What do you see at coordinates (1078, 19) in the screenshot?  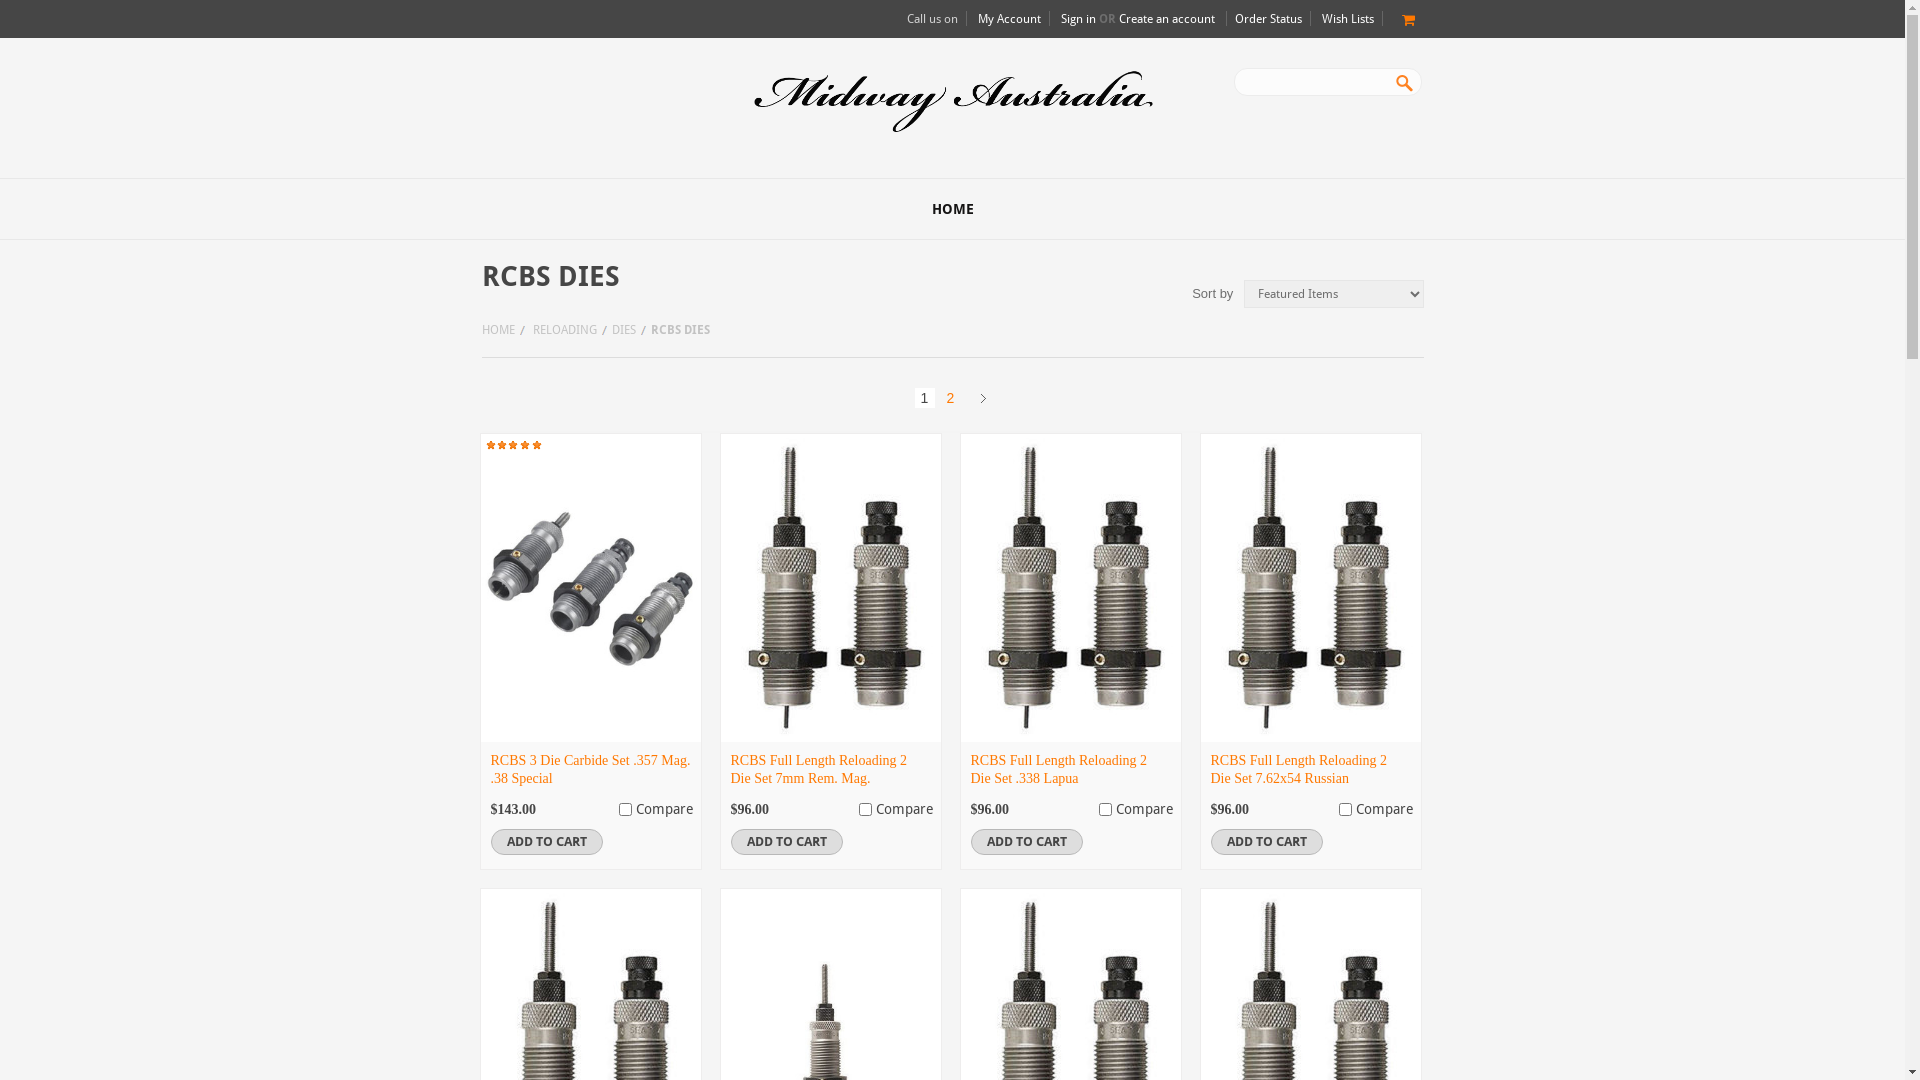 I see `Sign in` at bounding box center [1078, 19].